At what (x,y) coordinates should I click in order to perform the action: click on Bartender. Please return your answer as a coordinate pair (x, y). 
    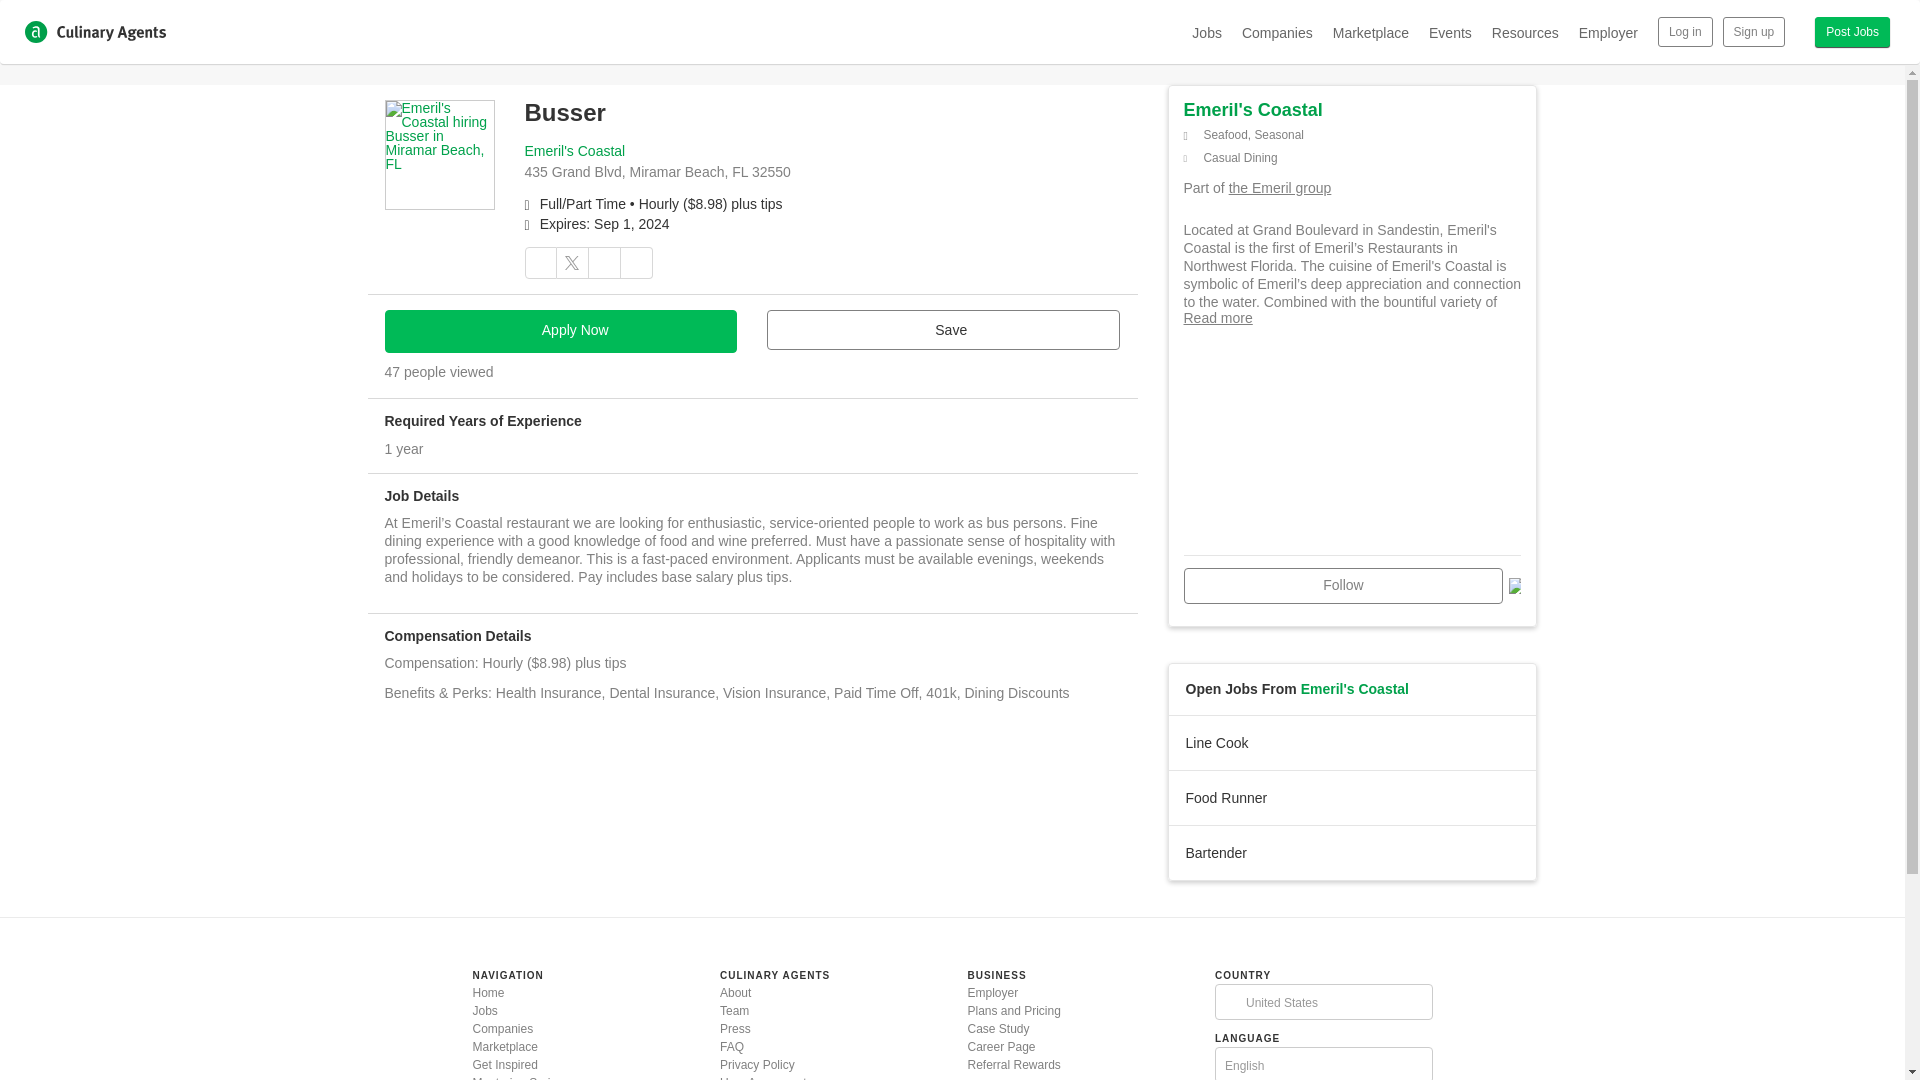
    Looking at the image, I should click on (1352, 852).